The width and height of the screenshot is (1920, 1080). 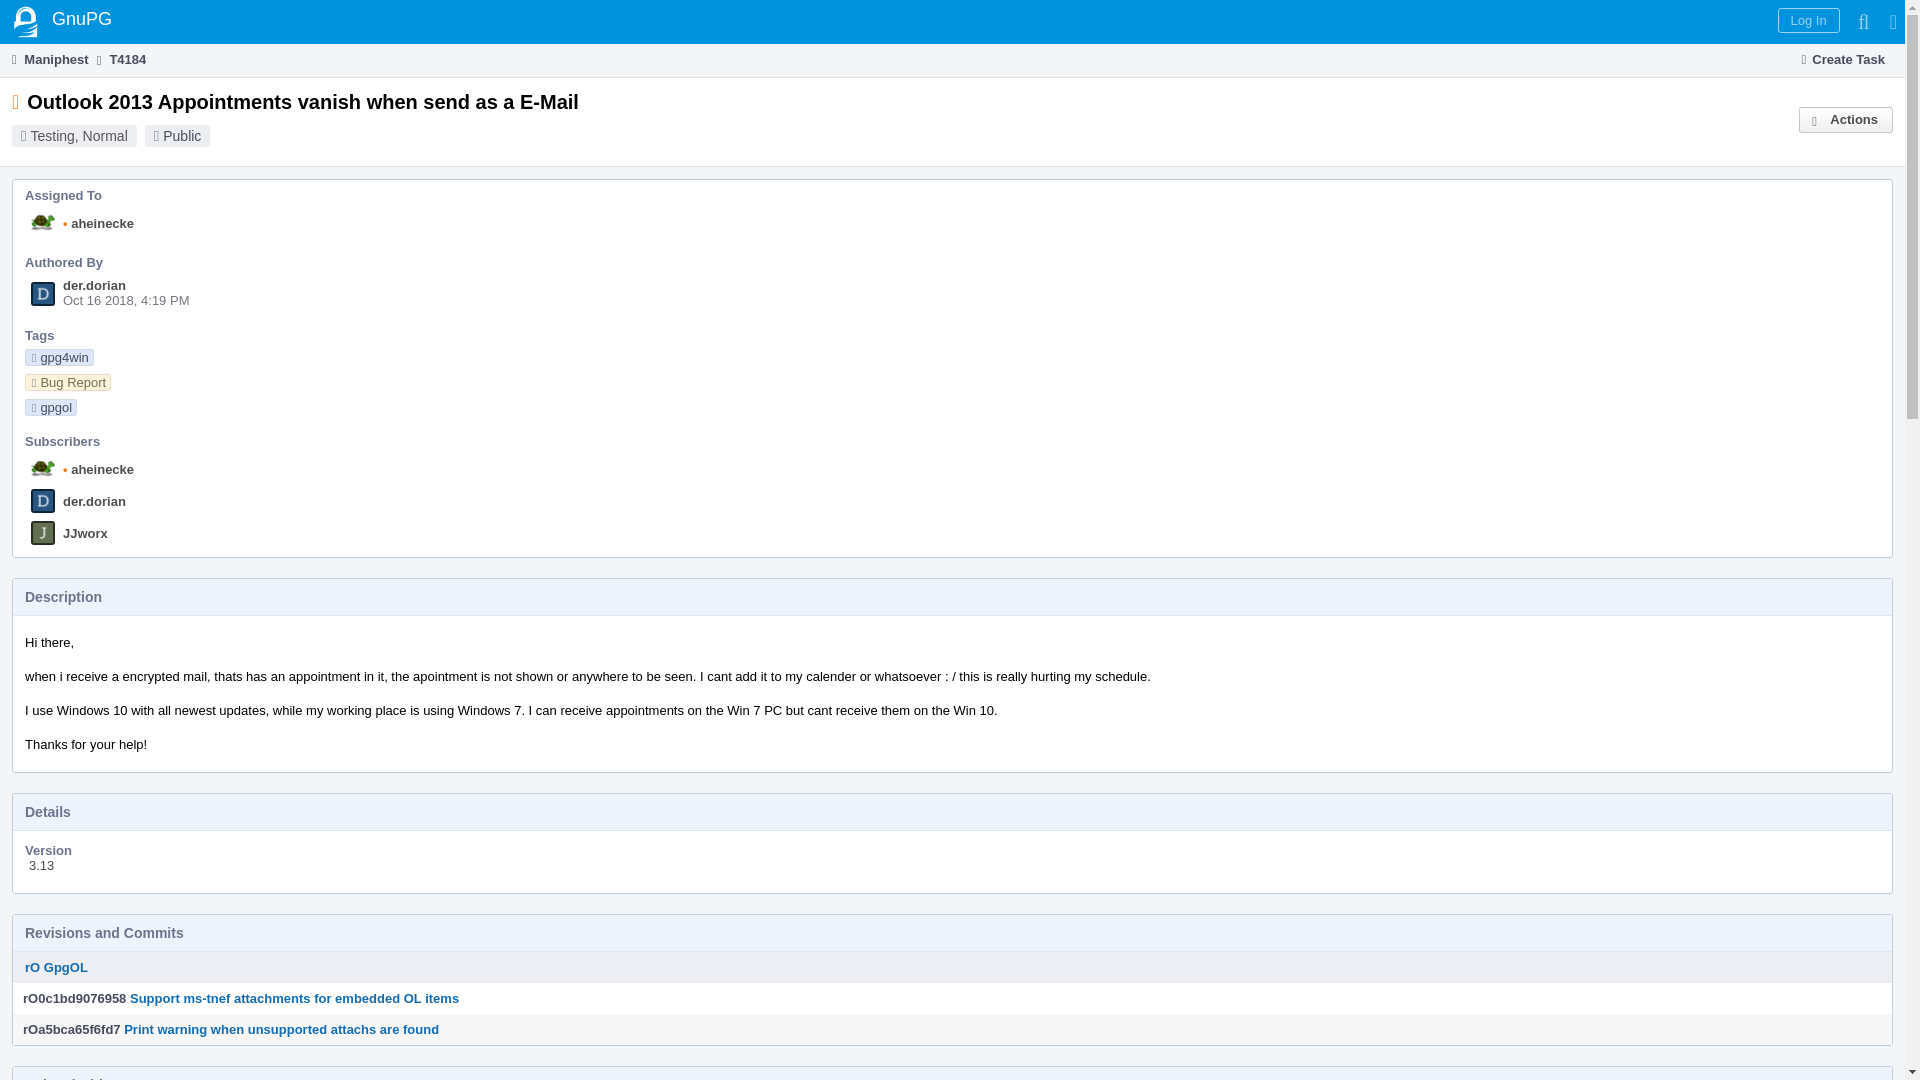 I want to click on Maniphest, so click(x=48, y=59).